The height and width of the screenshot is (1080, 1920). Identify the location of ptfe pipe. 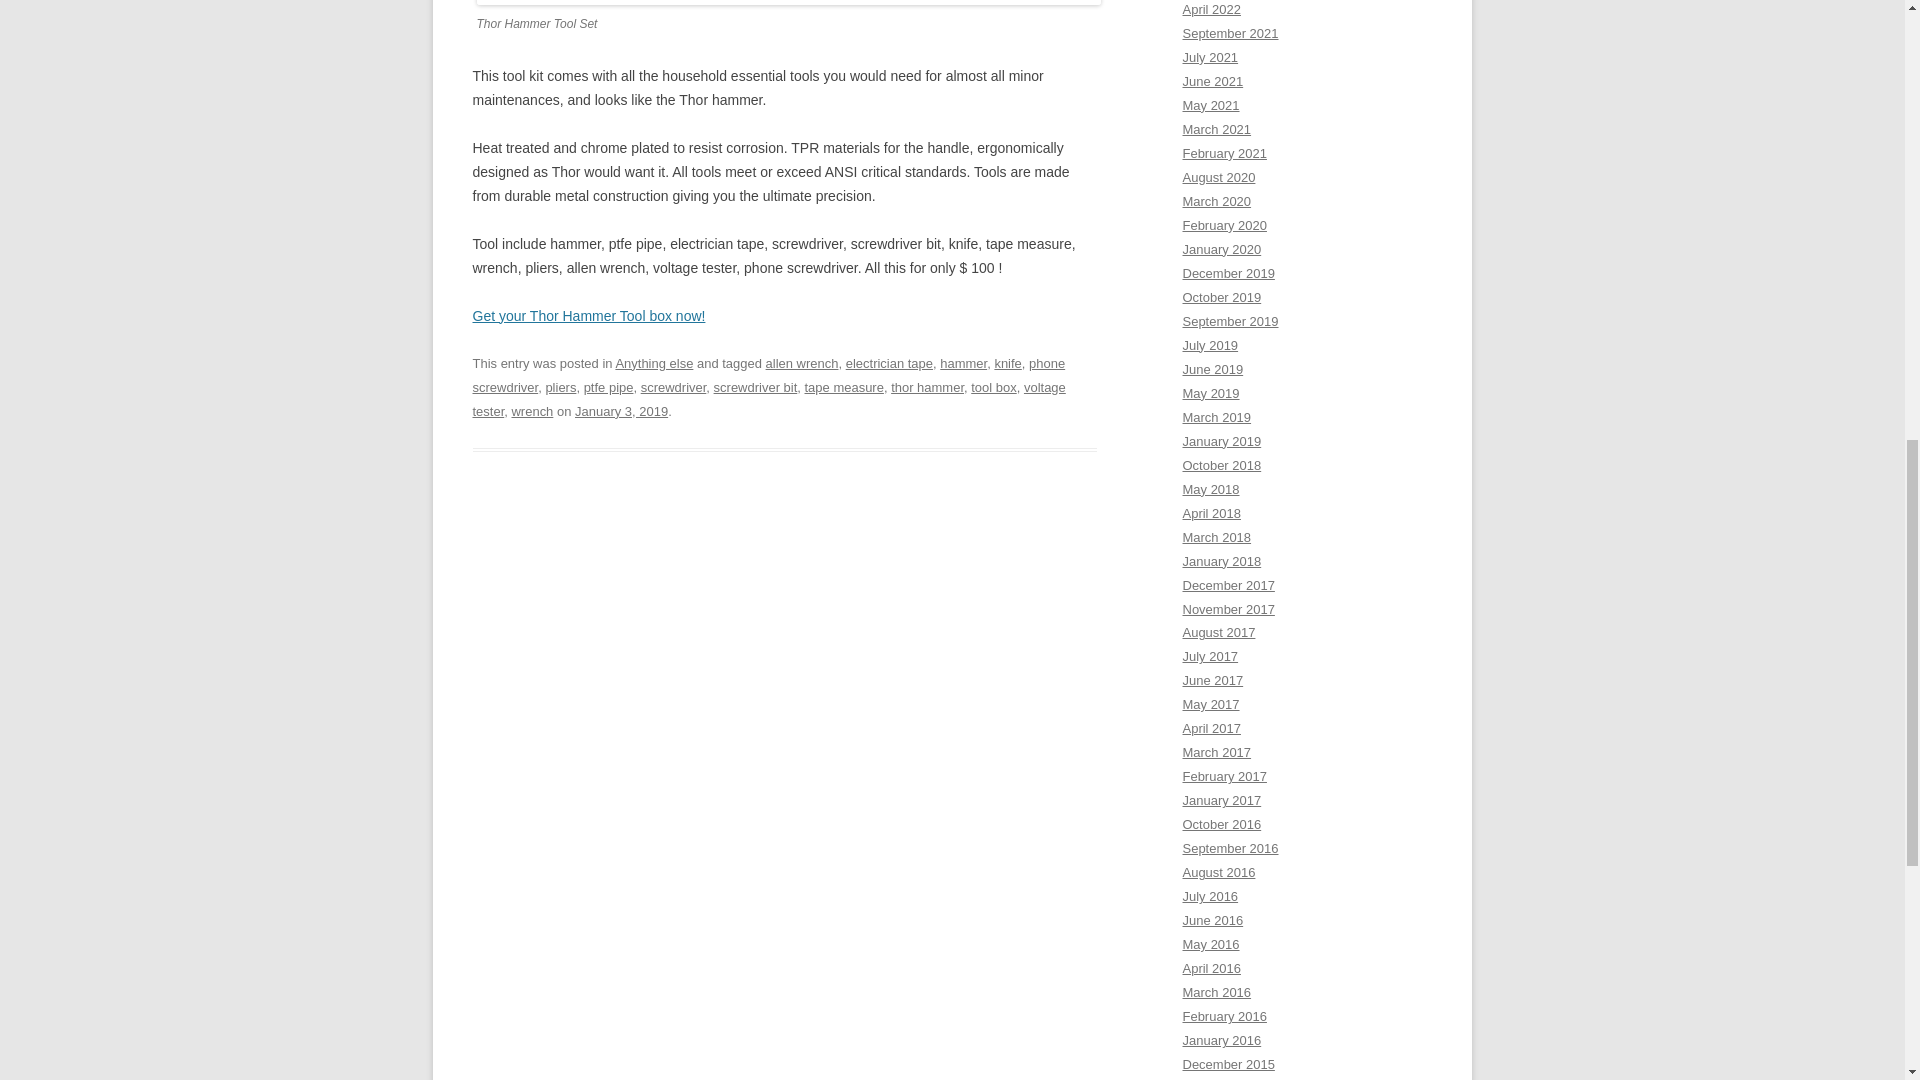
(608, 388).